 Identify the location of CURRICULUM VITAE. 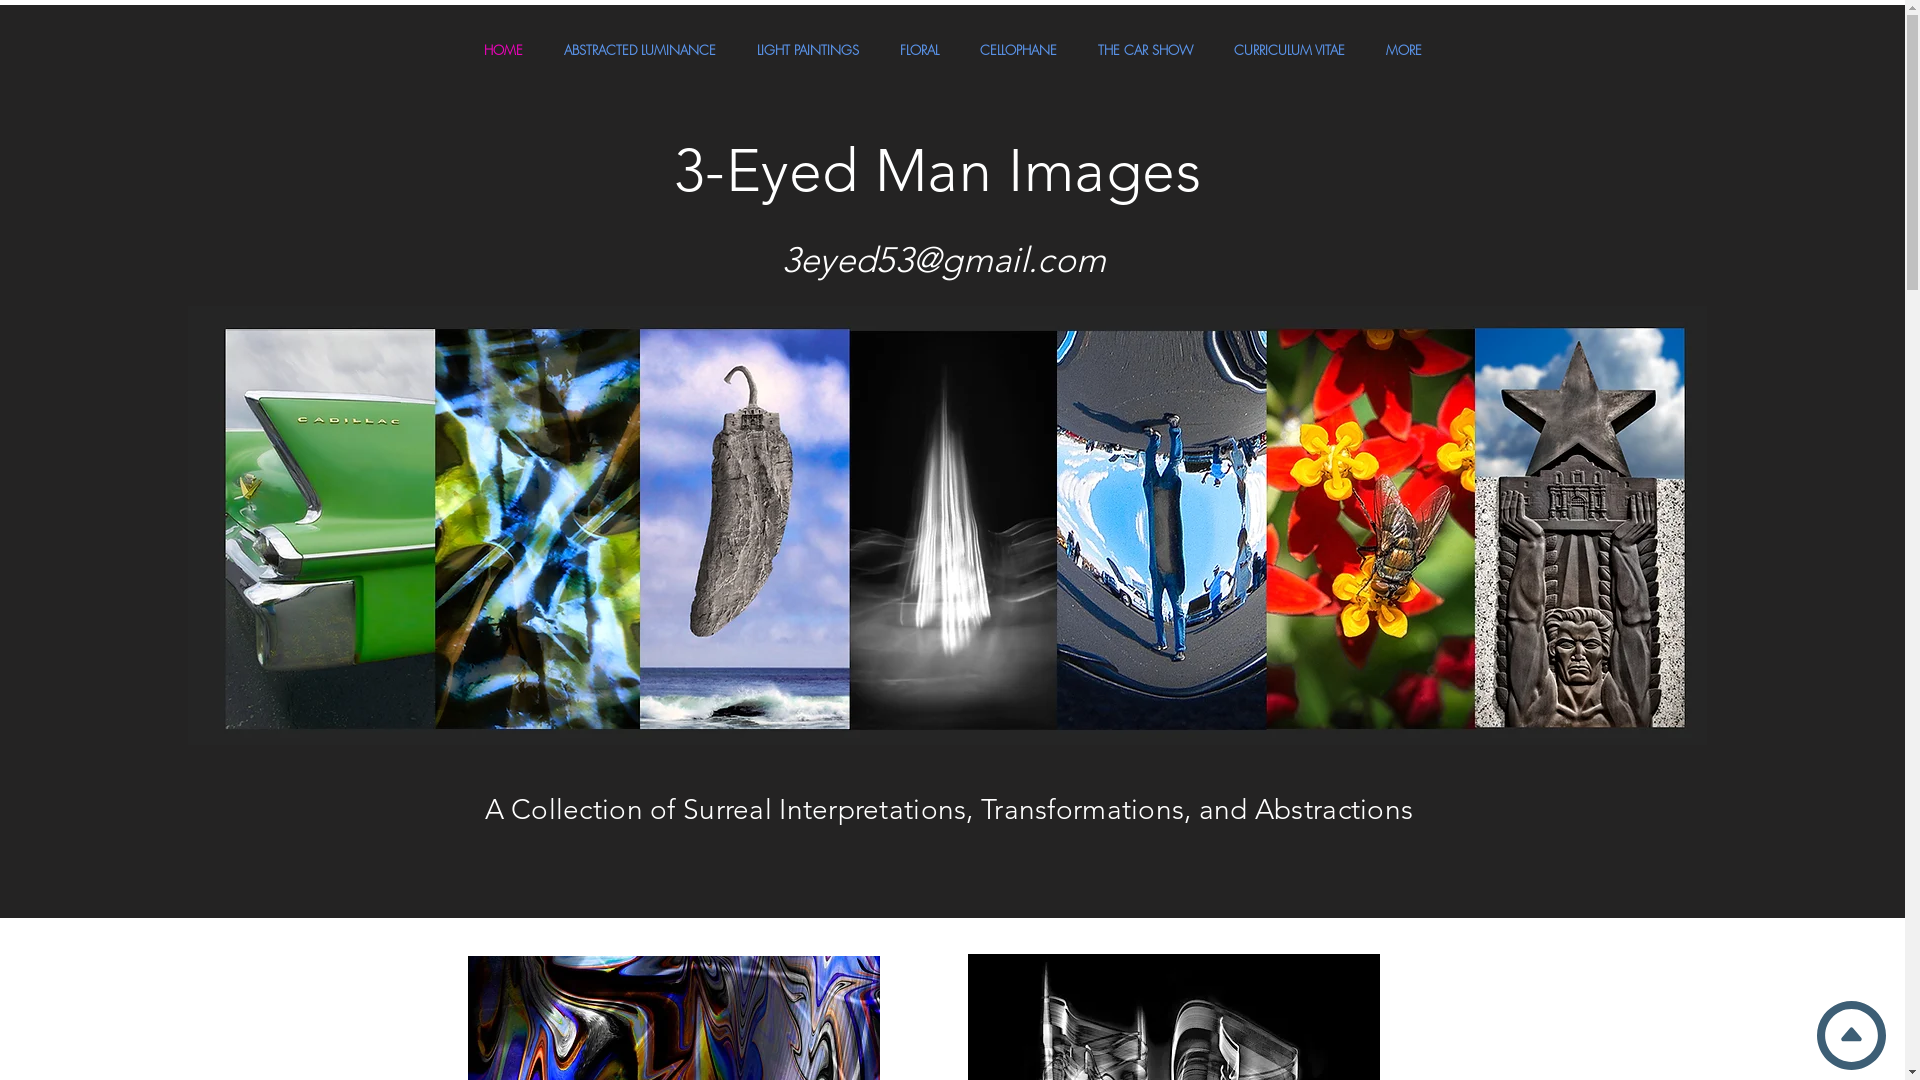
(1290, 50).